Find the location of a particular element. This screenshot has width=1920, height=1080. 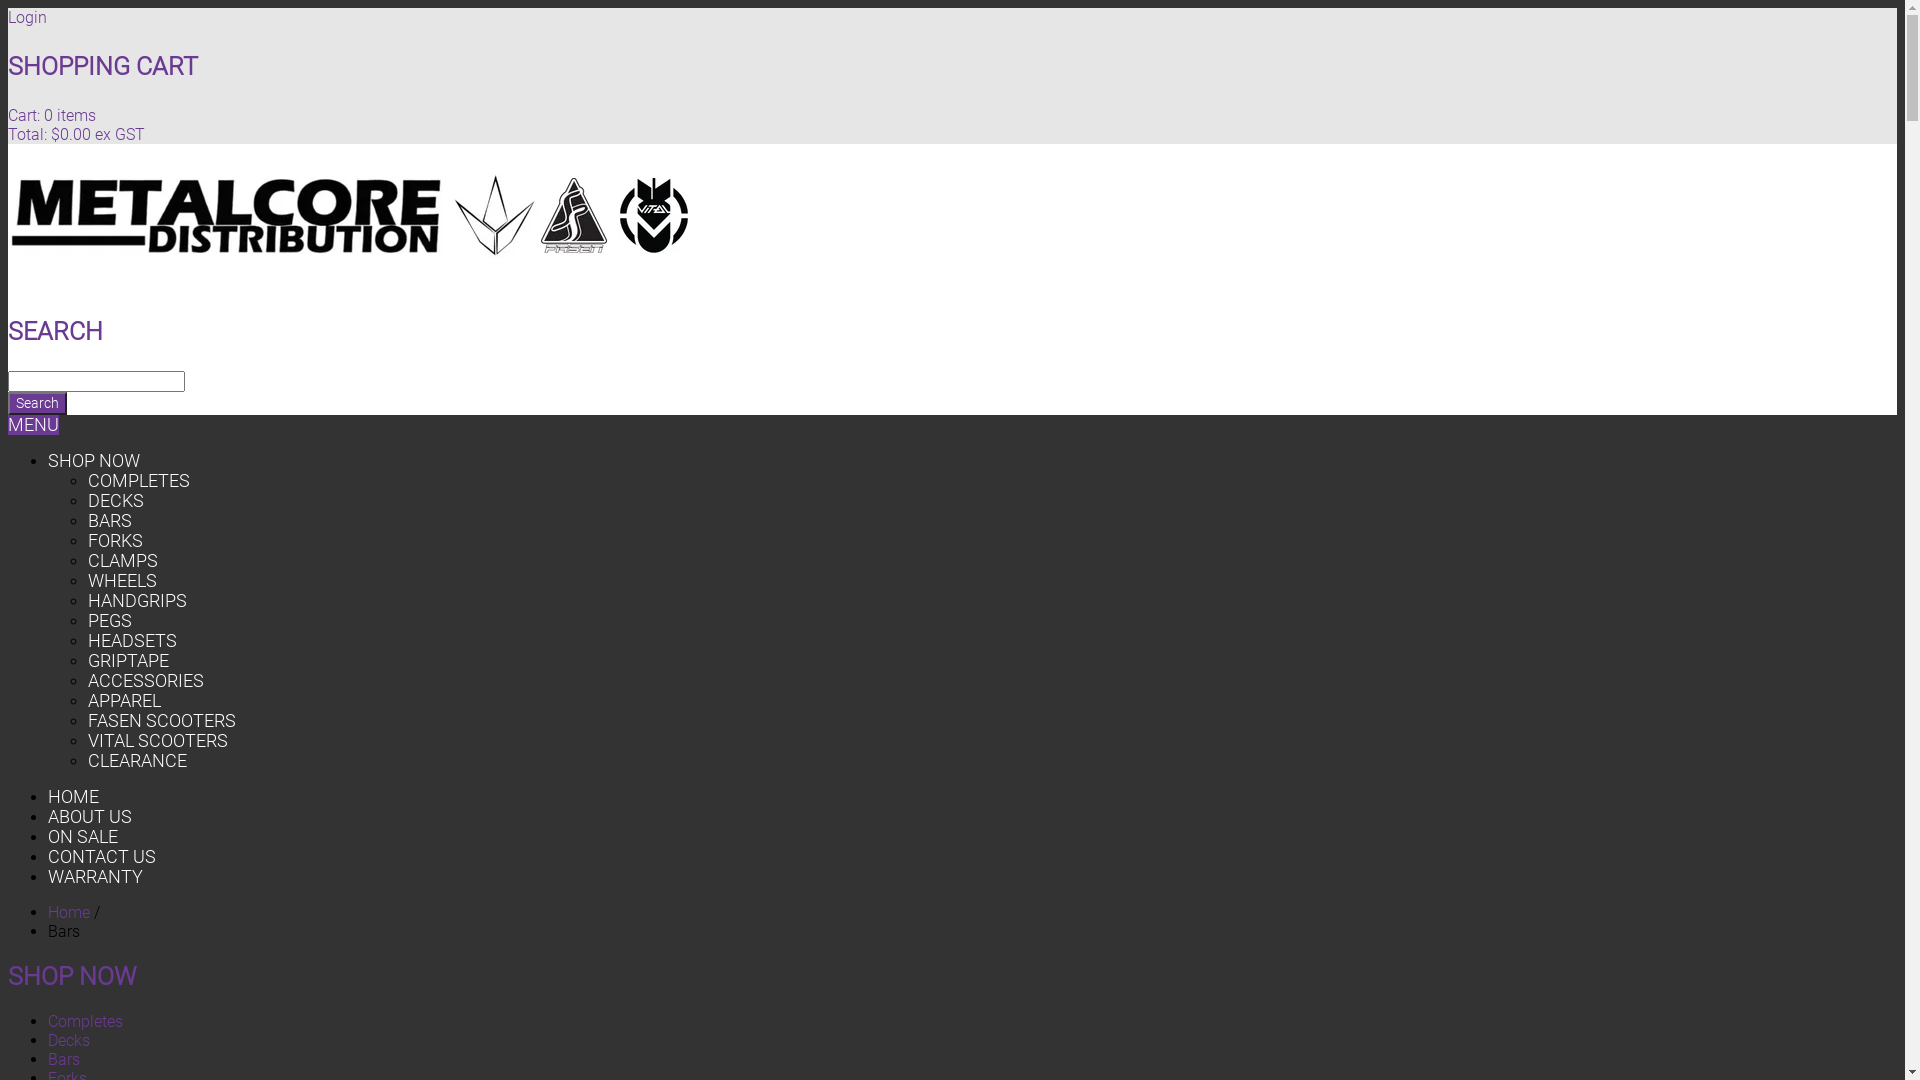

FORKS is located at coordinates (116, 541).